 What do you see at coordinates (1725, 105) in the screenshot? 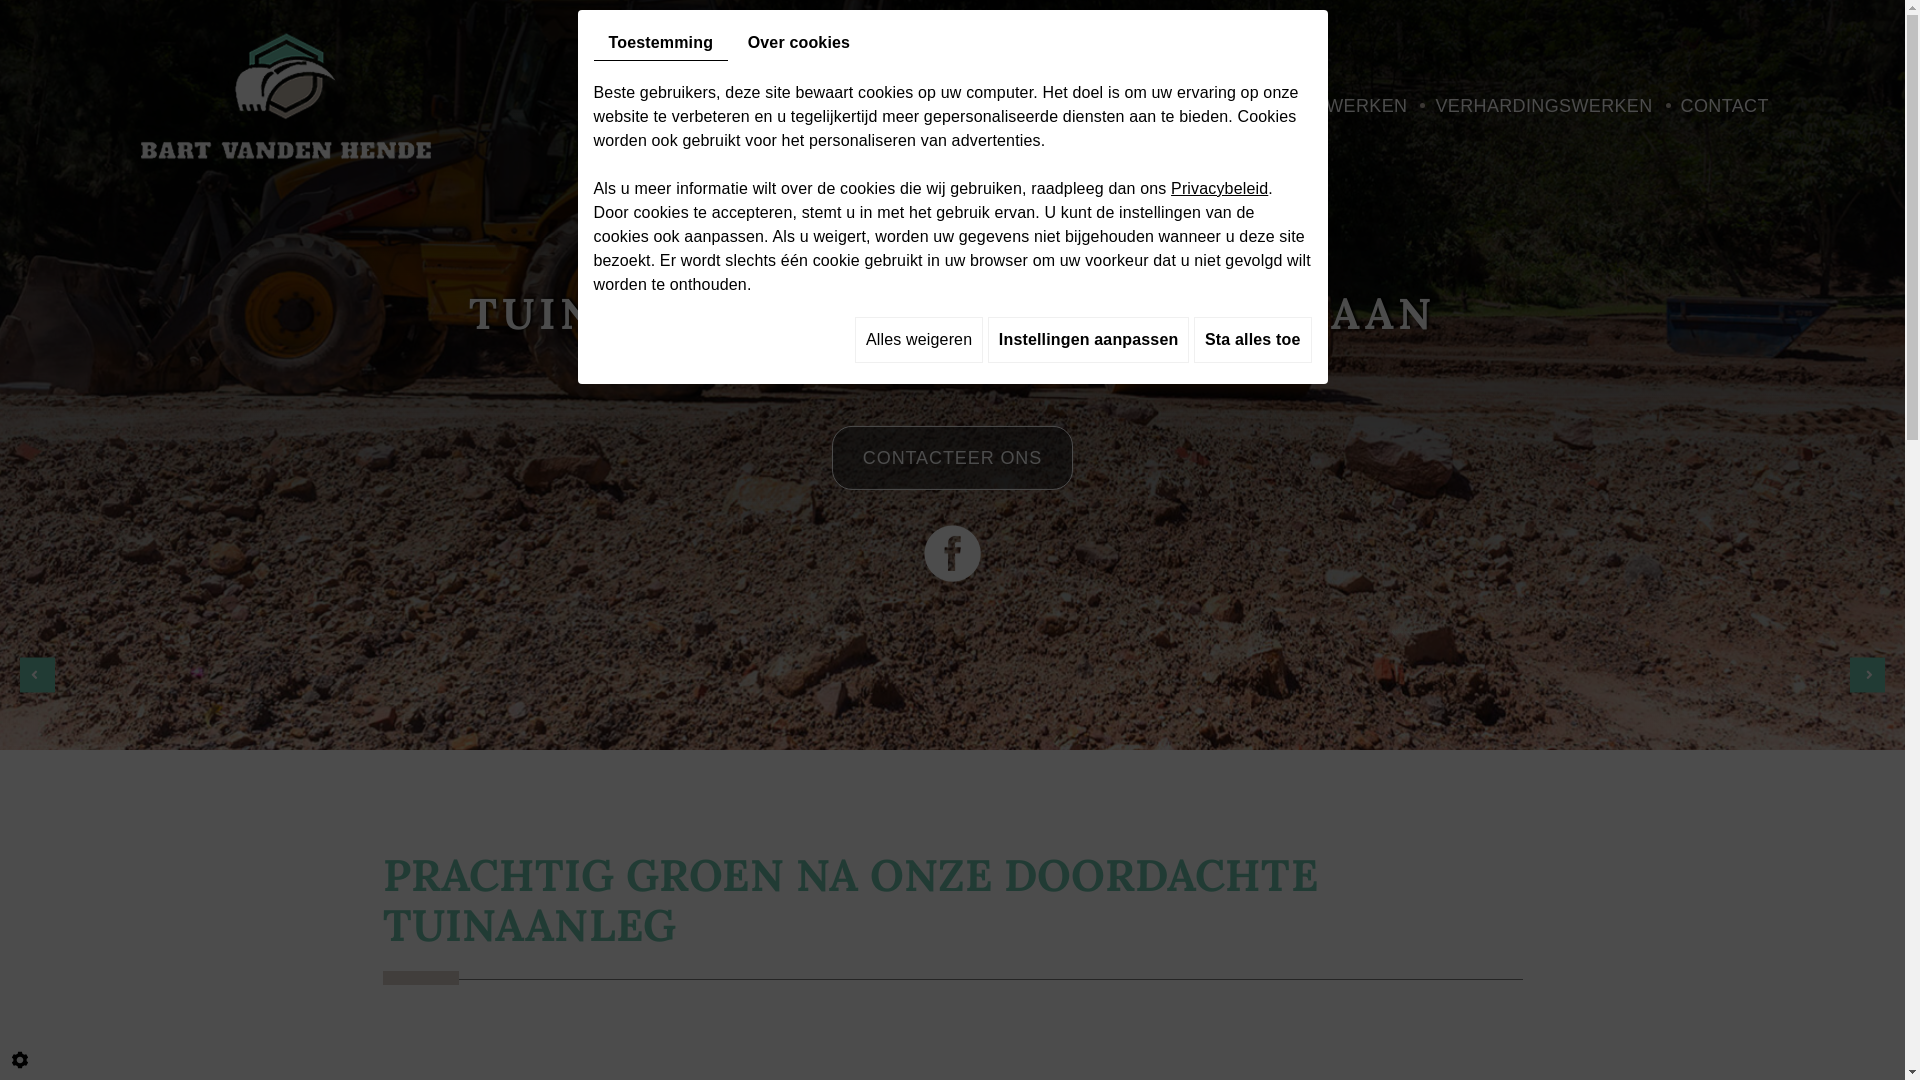
I see `CONTACT` at bounding box center [1725, 105].